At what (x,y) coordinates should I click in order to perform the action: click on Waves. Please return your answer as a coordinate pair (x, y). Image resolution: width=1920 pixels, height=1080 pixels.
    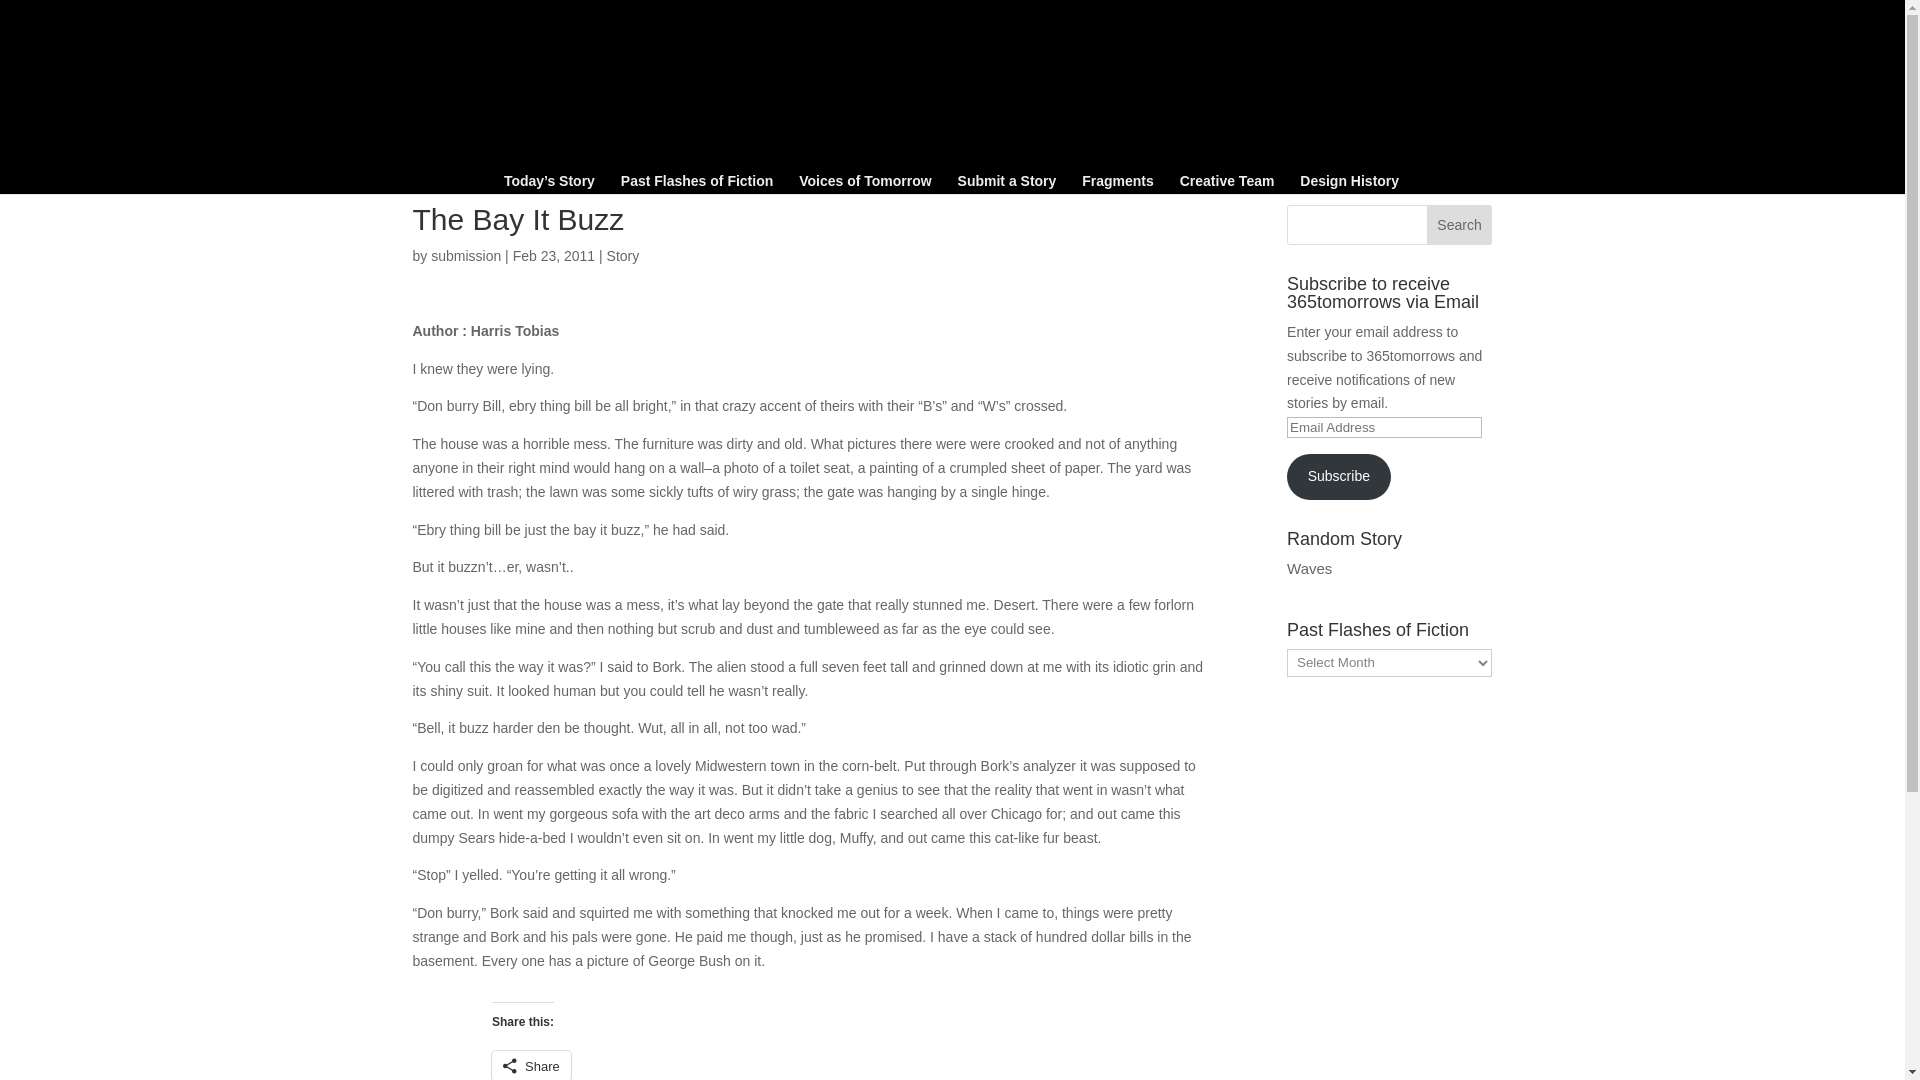
    Looking at the image, I should click on (1309, 568).